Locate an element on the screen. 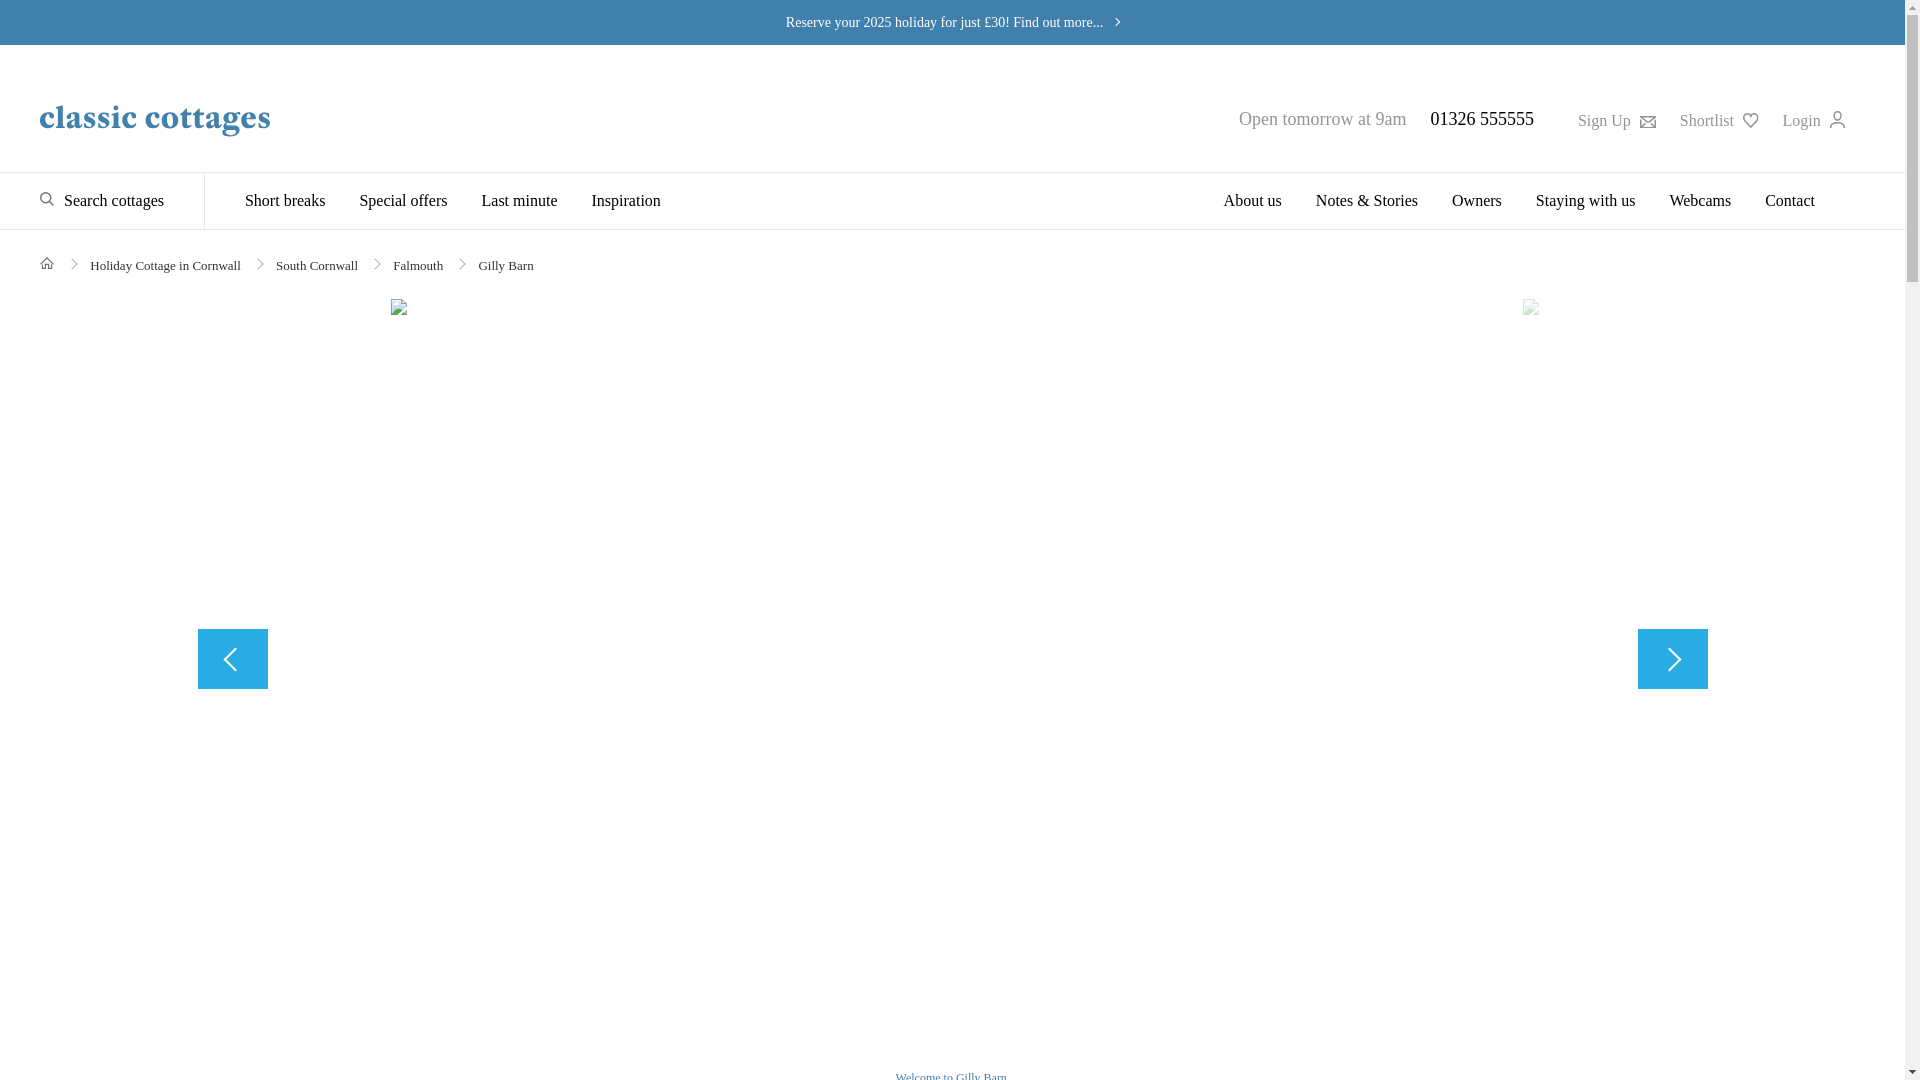 Image resolution: width=1920 pixels, height=1080 pixels. 01326 555555 is located at coordinates (1482, 118).